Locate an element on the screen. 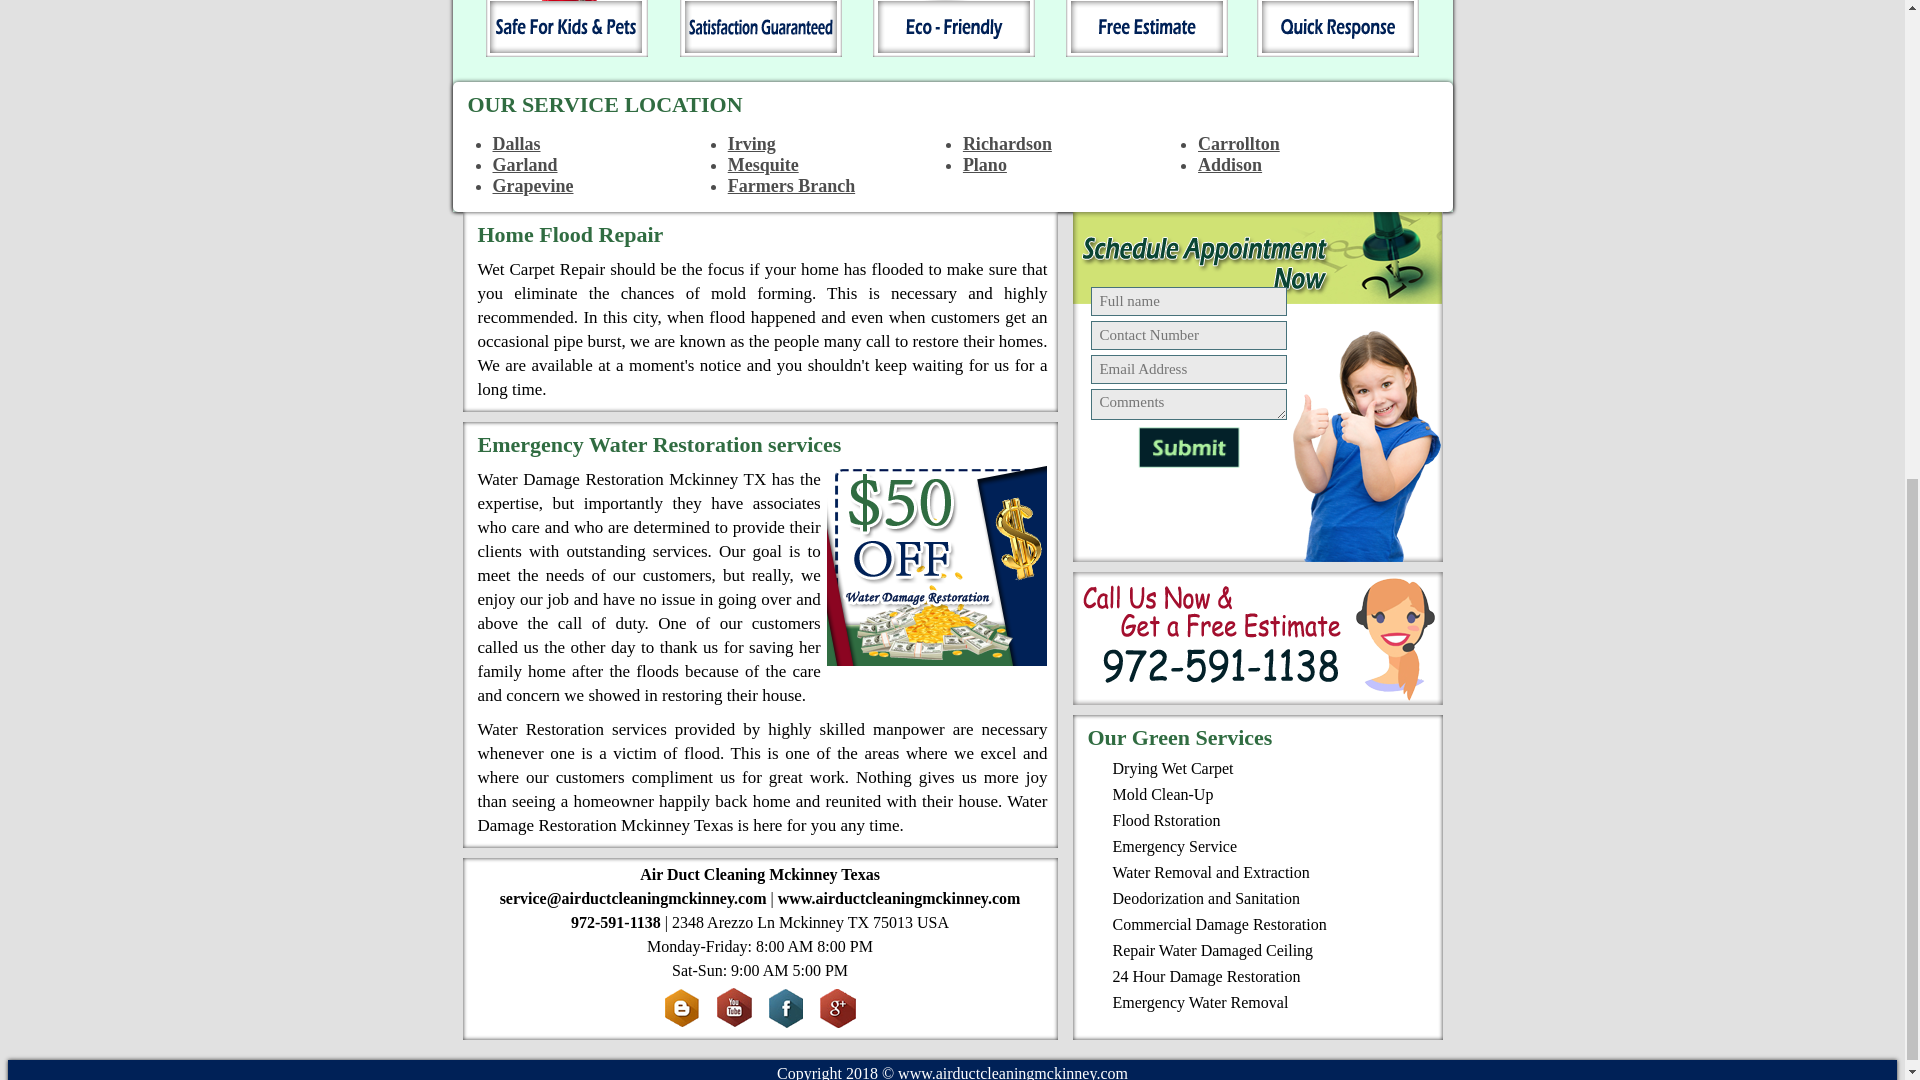 This screenshot has height=1080, width=1920. click to call is located at coordinates (1256, 638).